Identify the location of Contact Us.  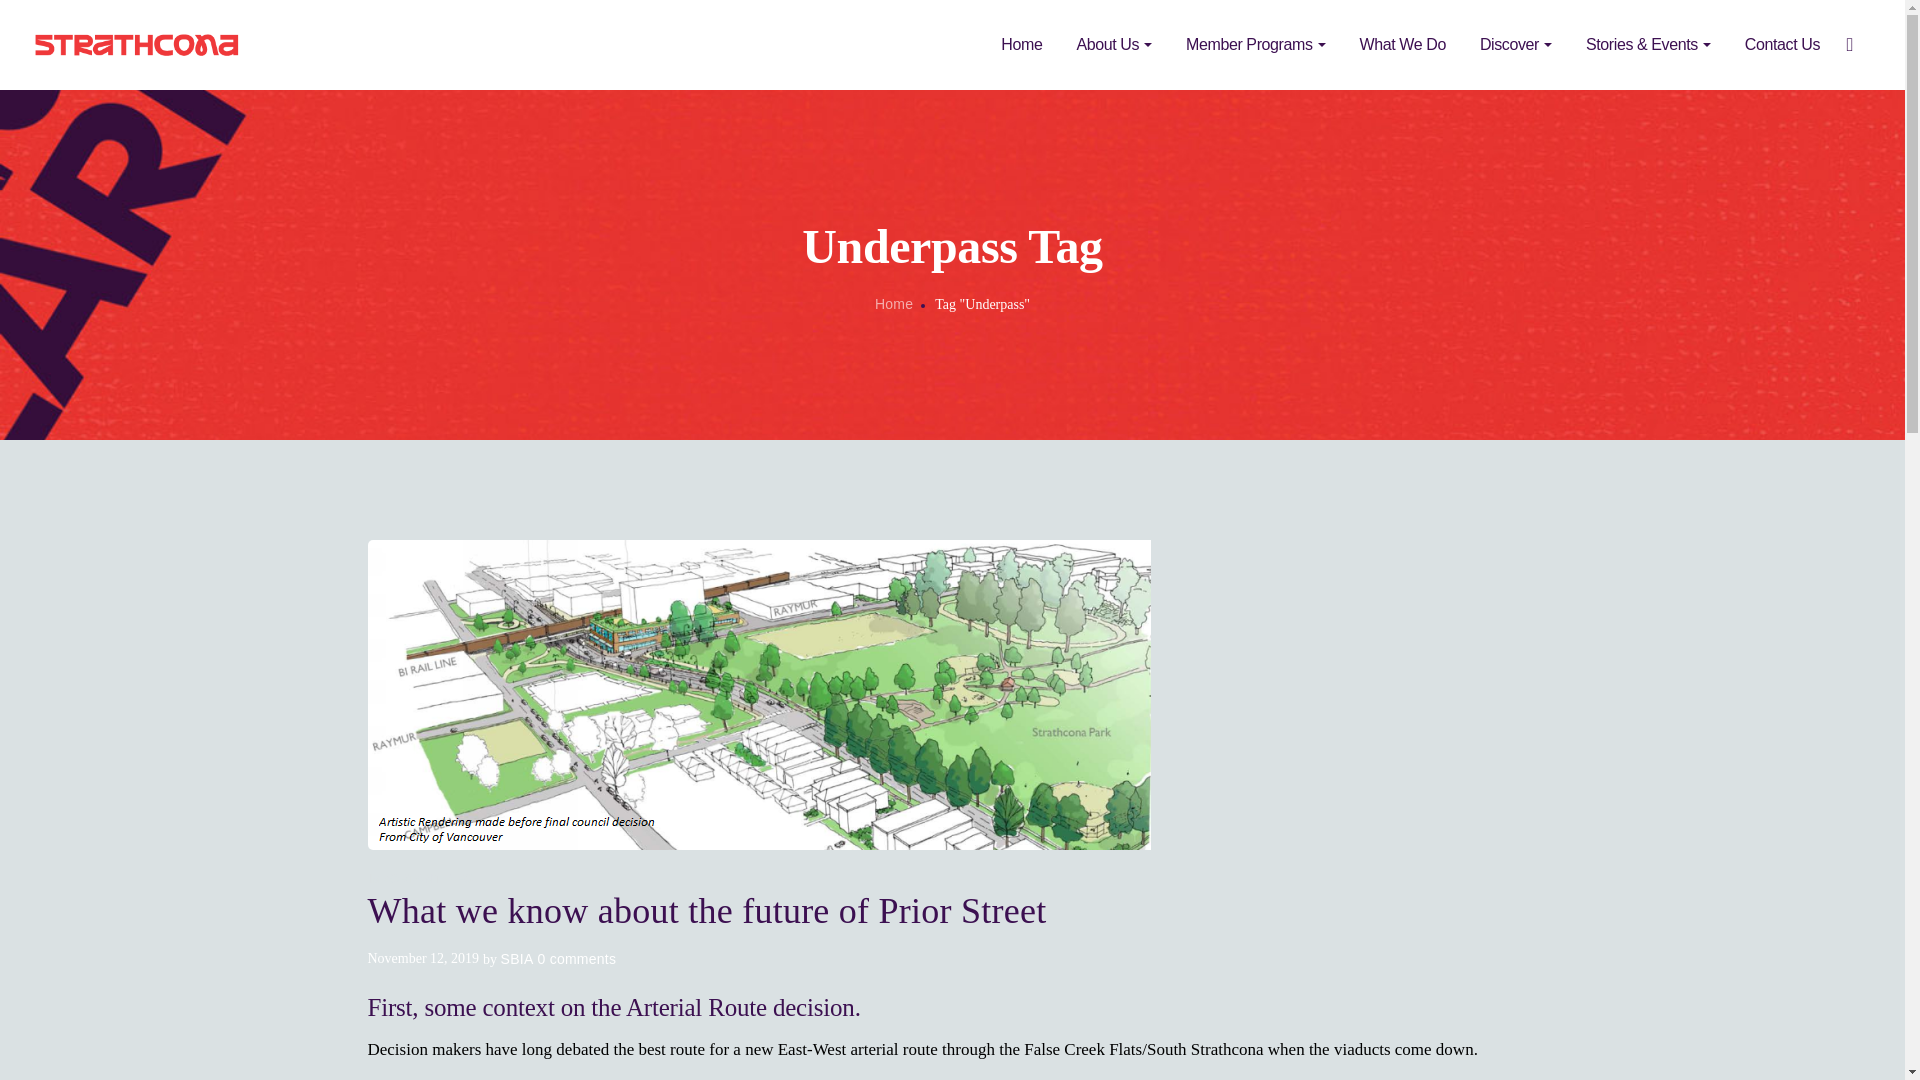
(1782, 45).